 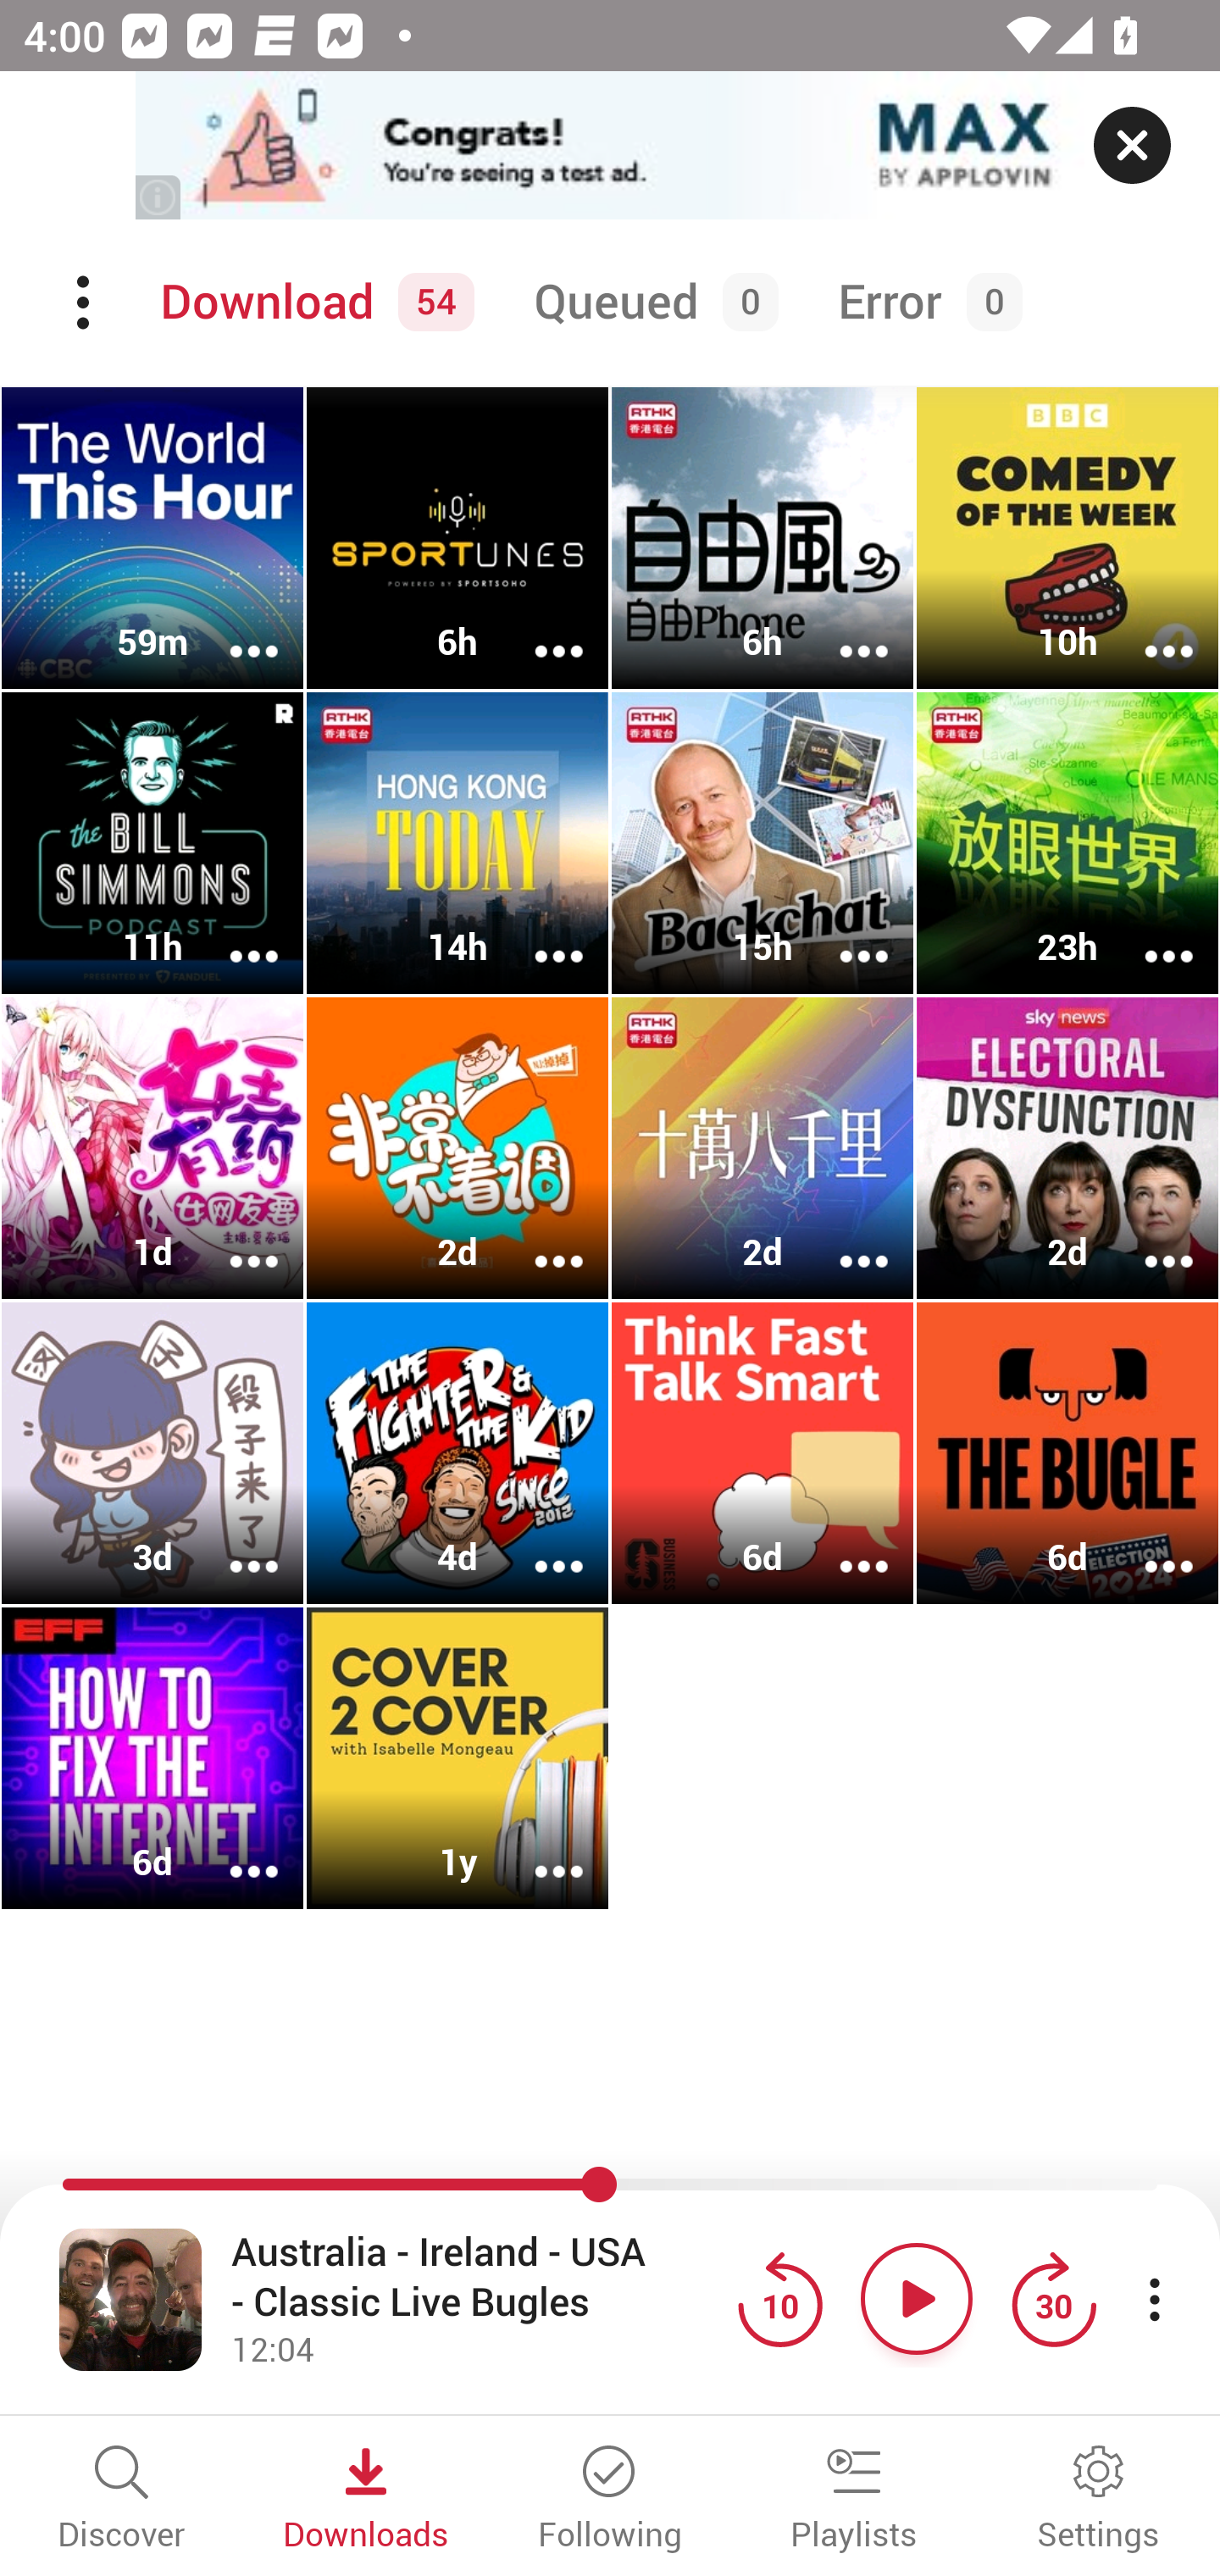 What do you see at coordinates (537, 1546) in the screenshot?
I see `More options` at bounding box center [537, 1546].